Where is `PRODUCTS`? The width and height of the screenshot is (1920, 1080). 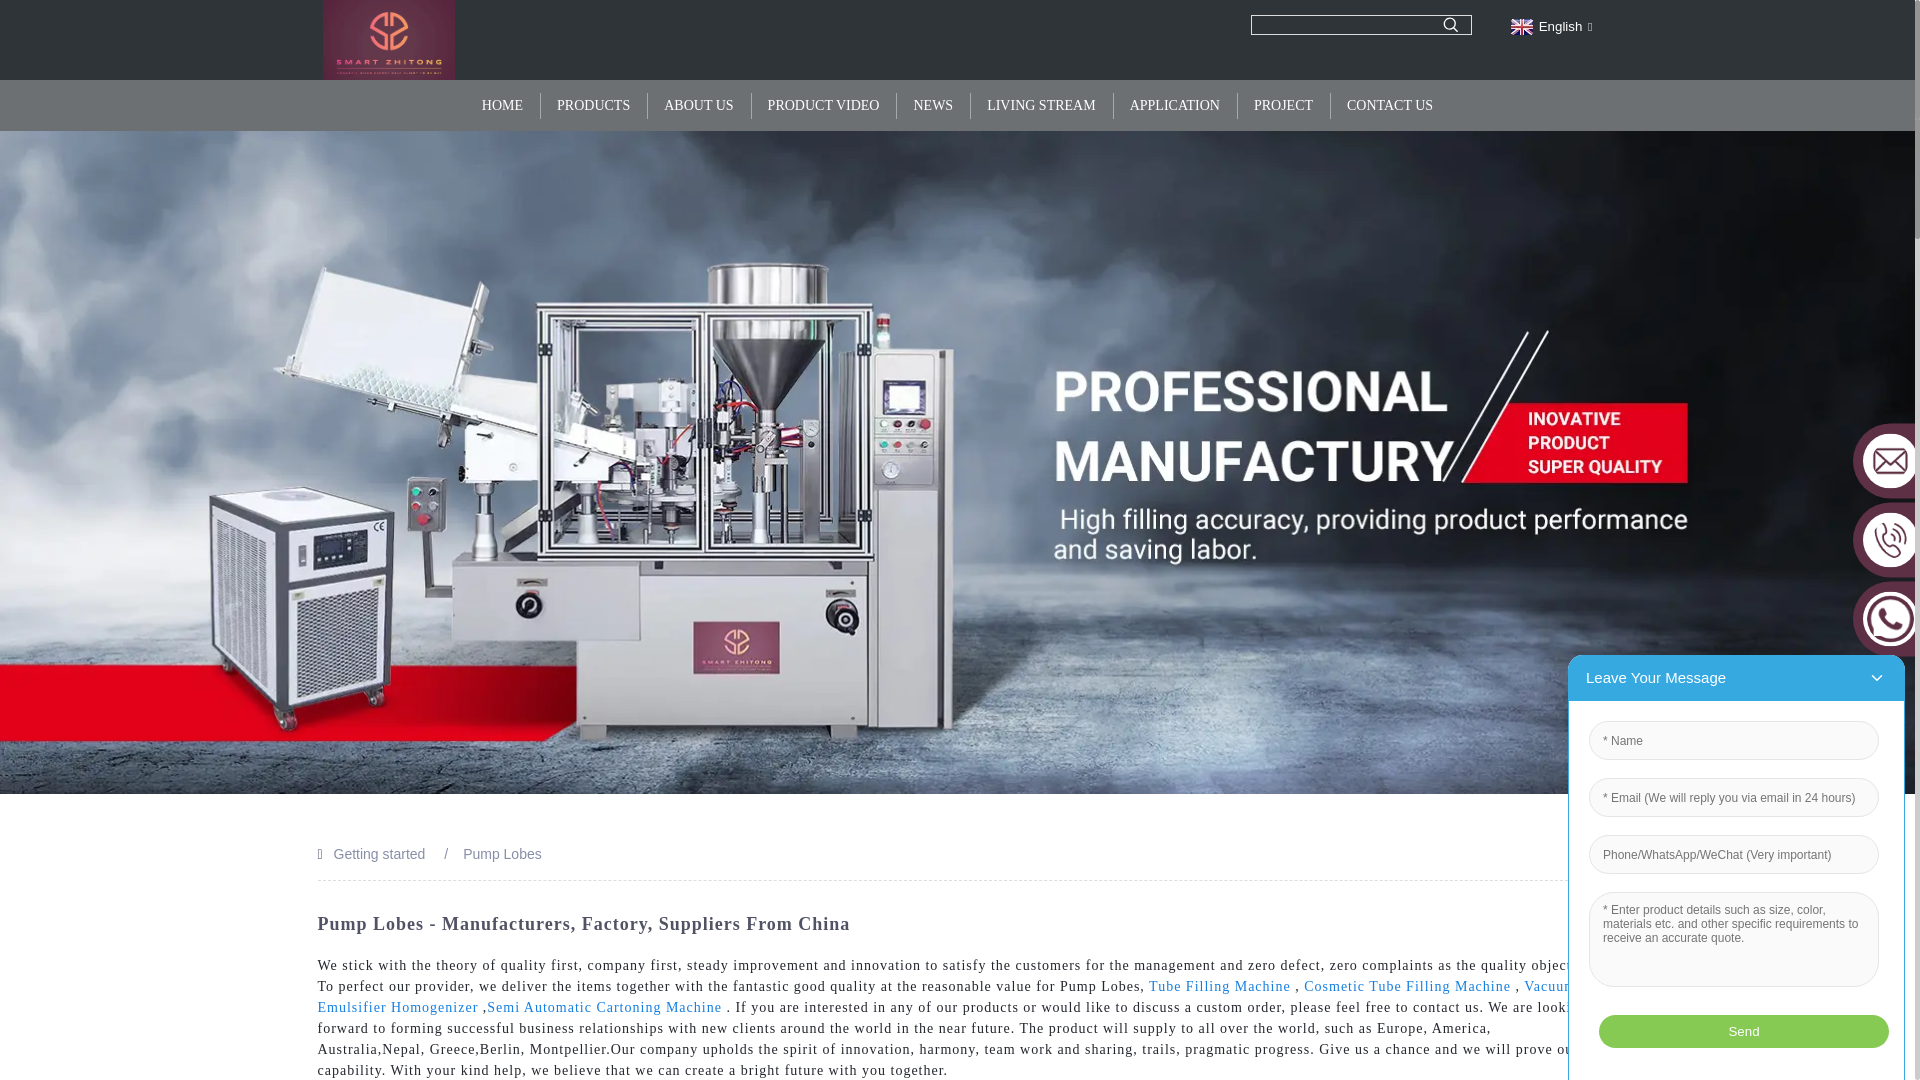
PRODUCTS is located at coordinates (593, 106).